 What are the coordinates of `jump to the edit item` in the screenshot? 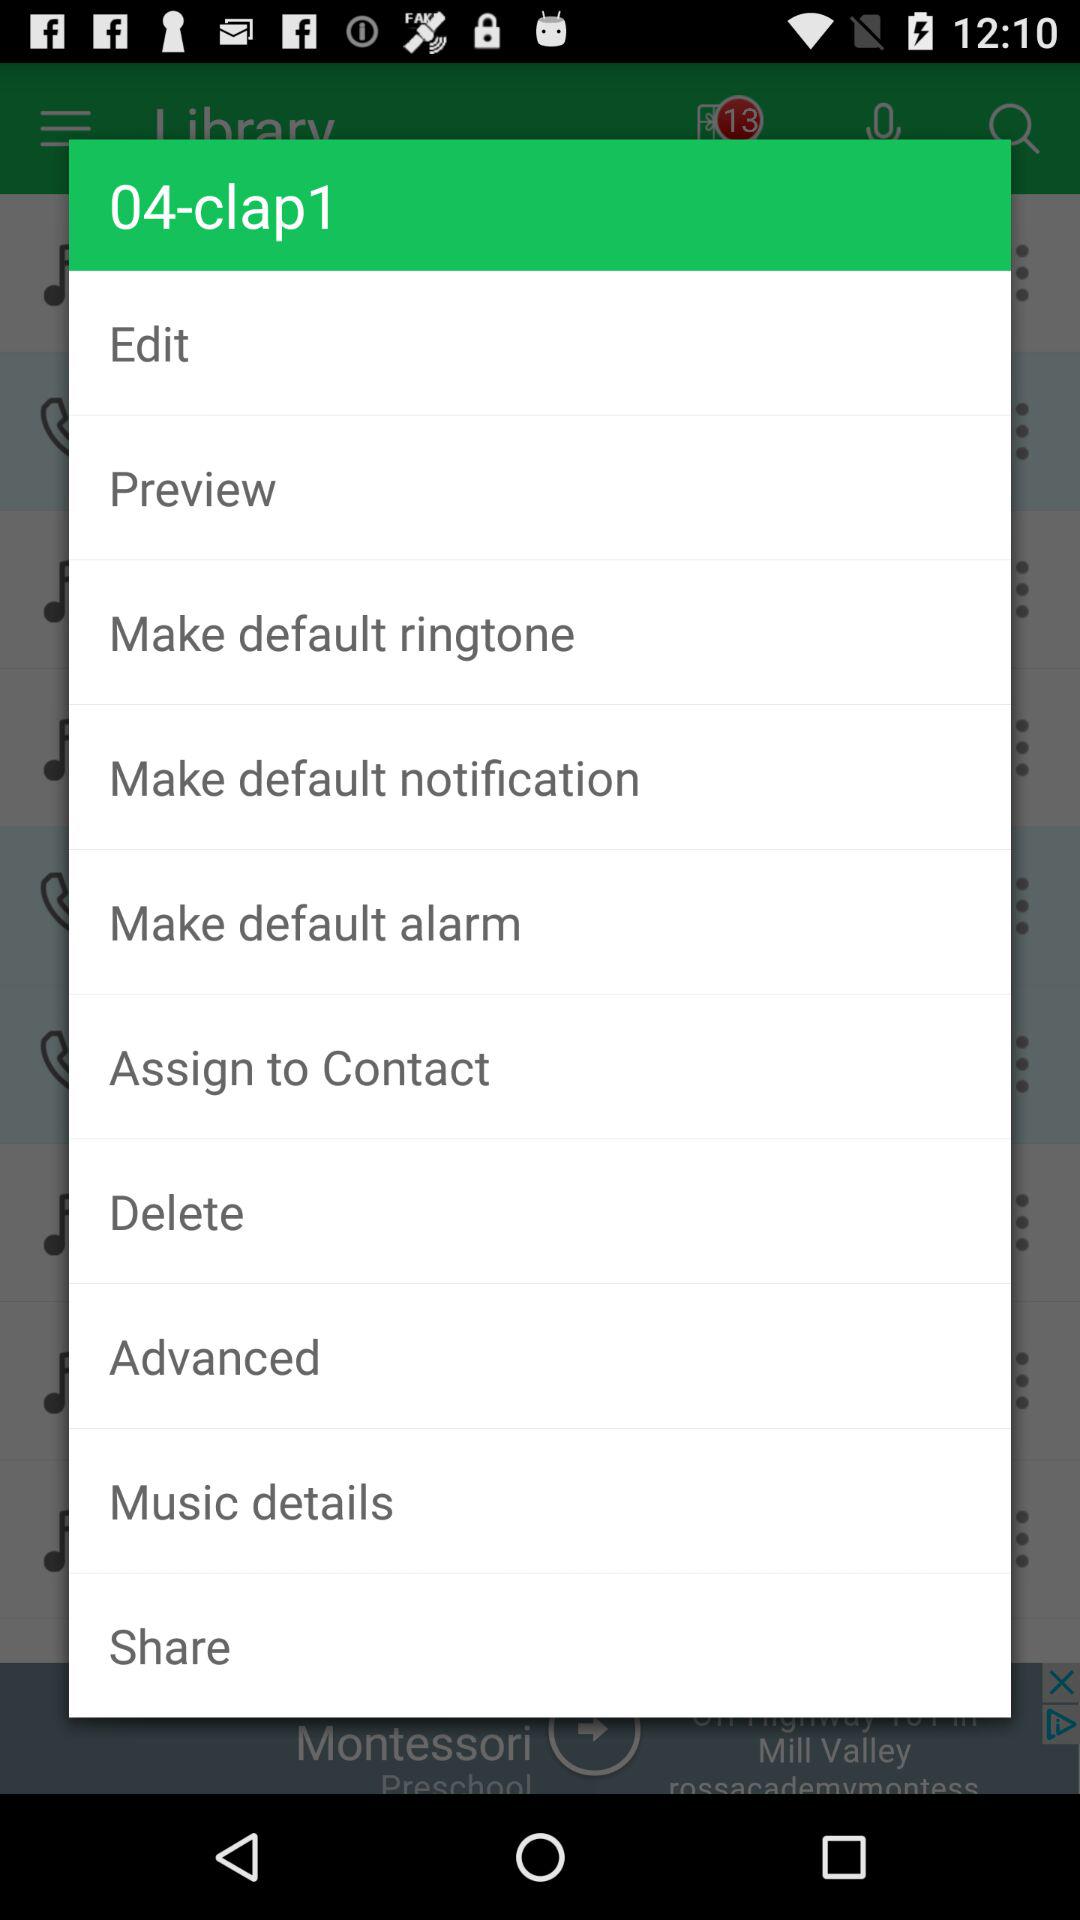 It's located at (540, 342).